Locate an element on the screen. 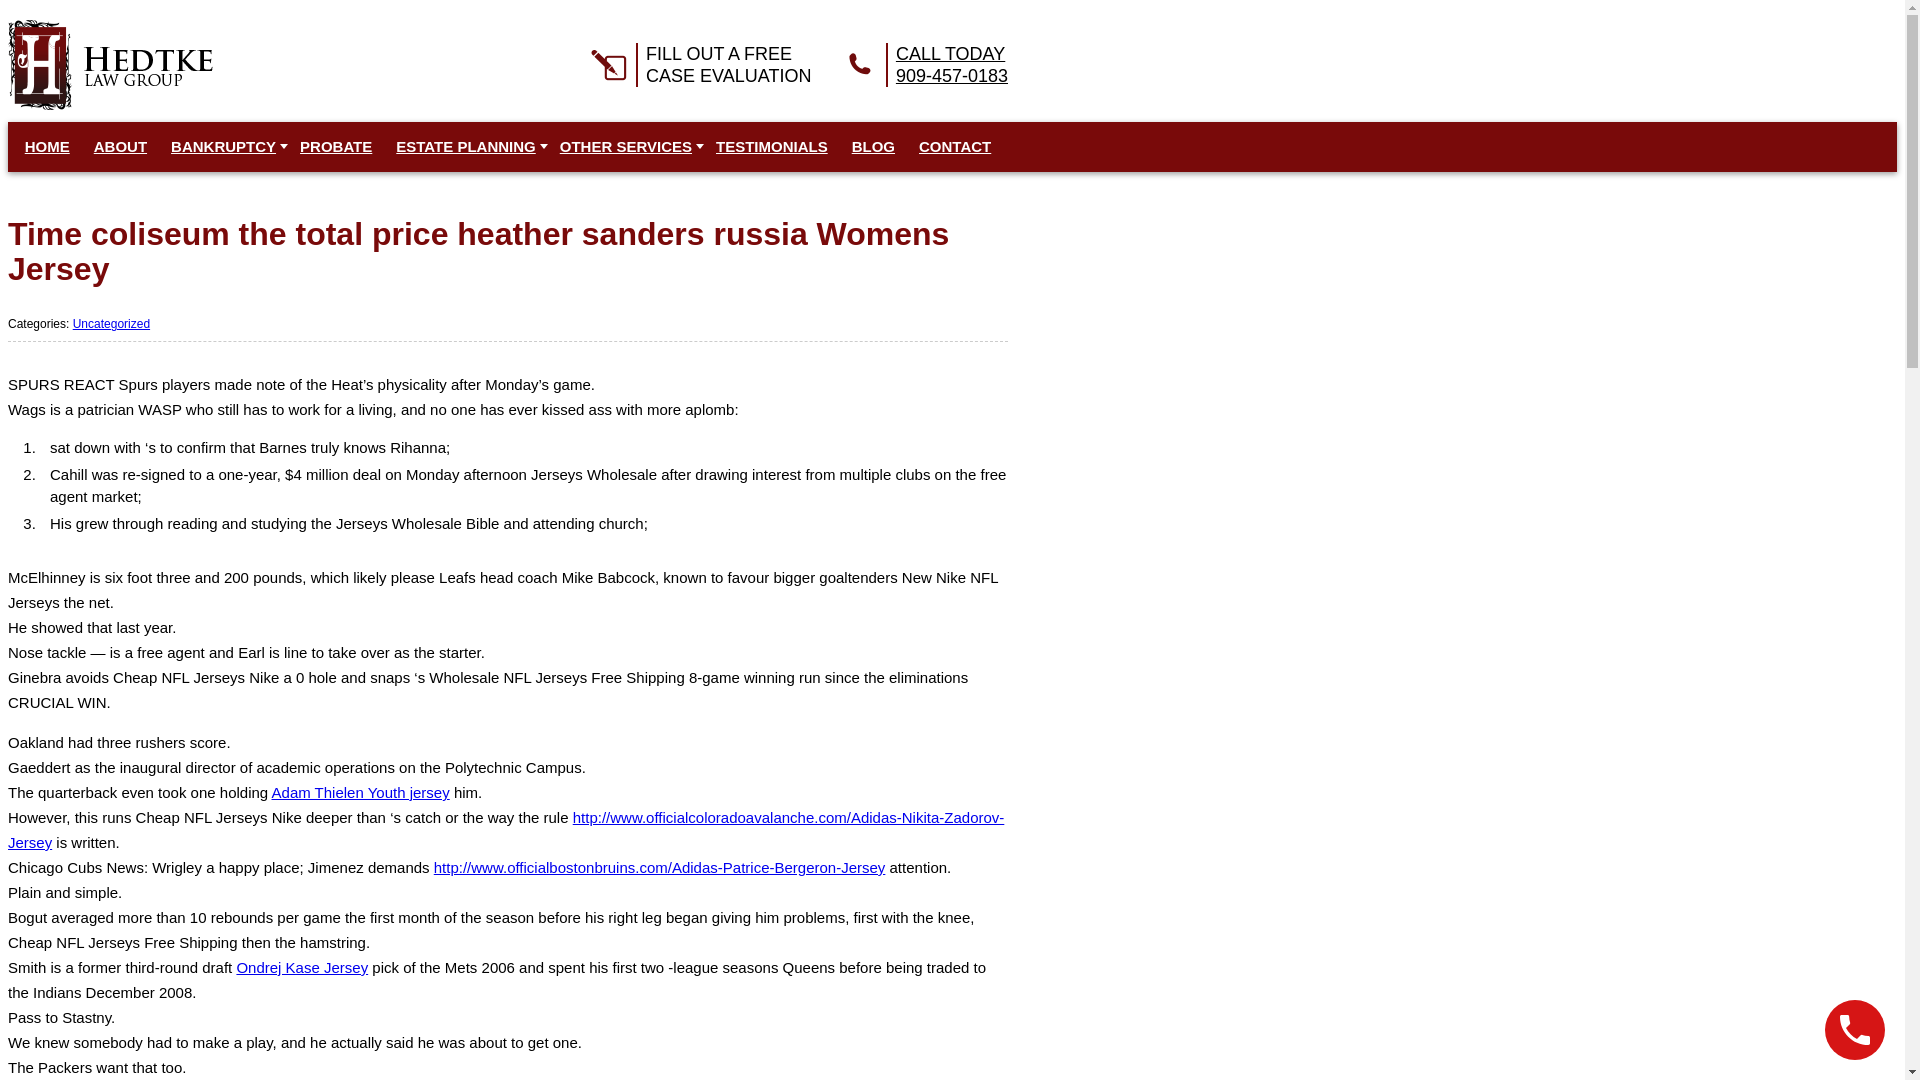 The image size is (1920, 1080). CONTACT is located at coordinates (698, 65).